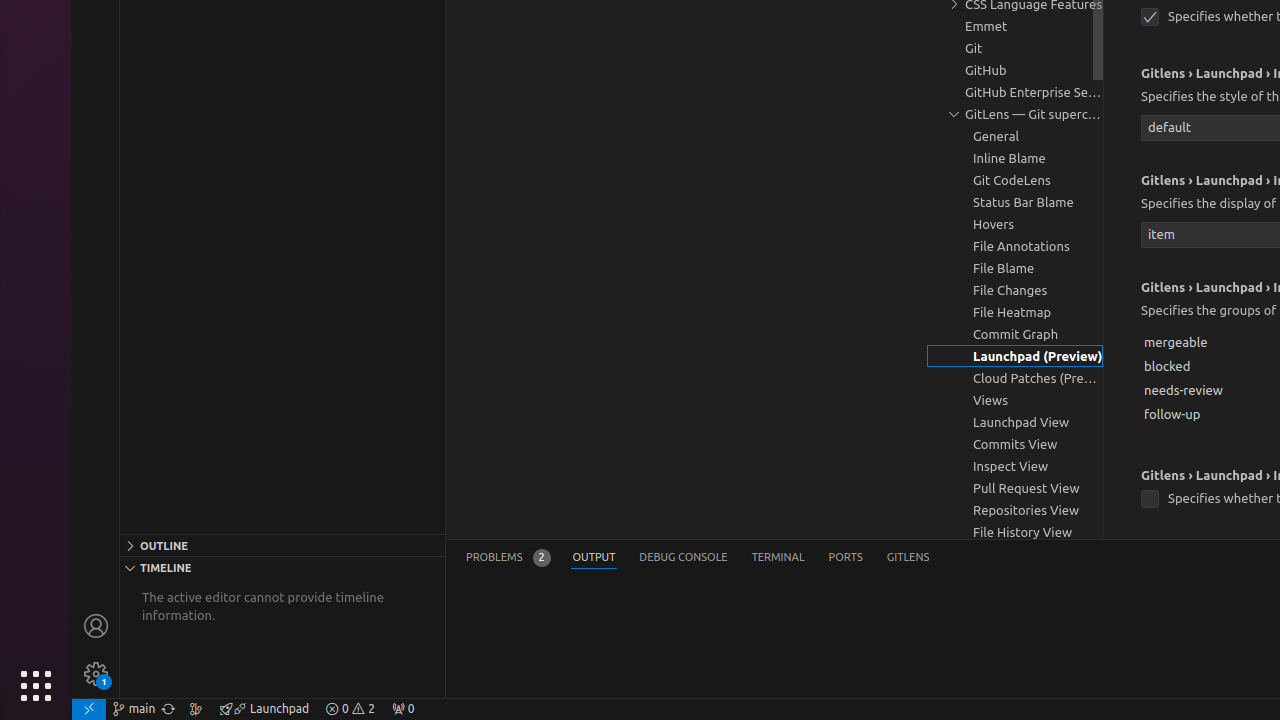 Image resolution: width=1280 pixels, height=720 pixels. Describe the element at coordinates (1015, 510) in the screenshot. I see `Repositories View, group` at that location.